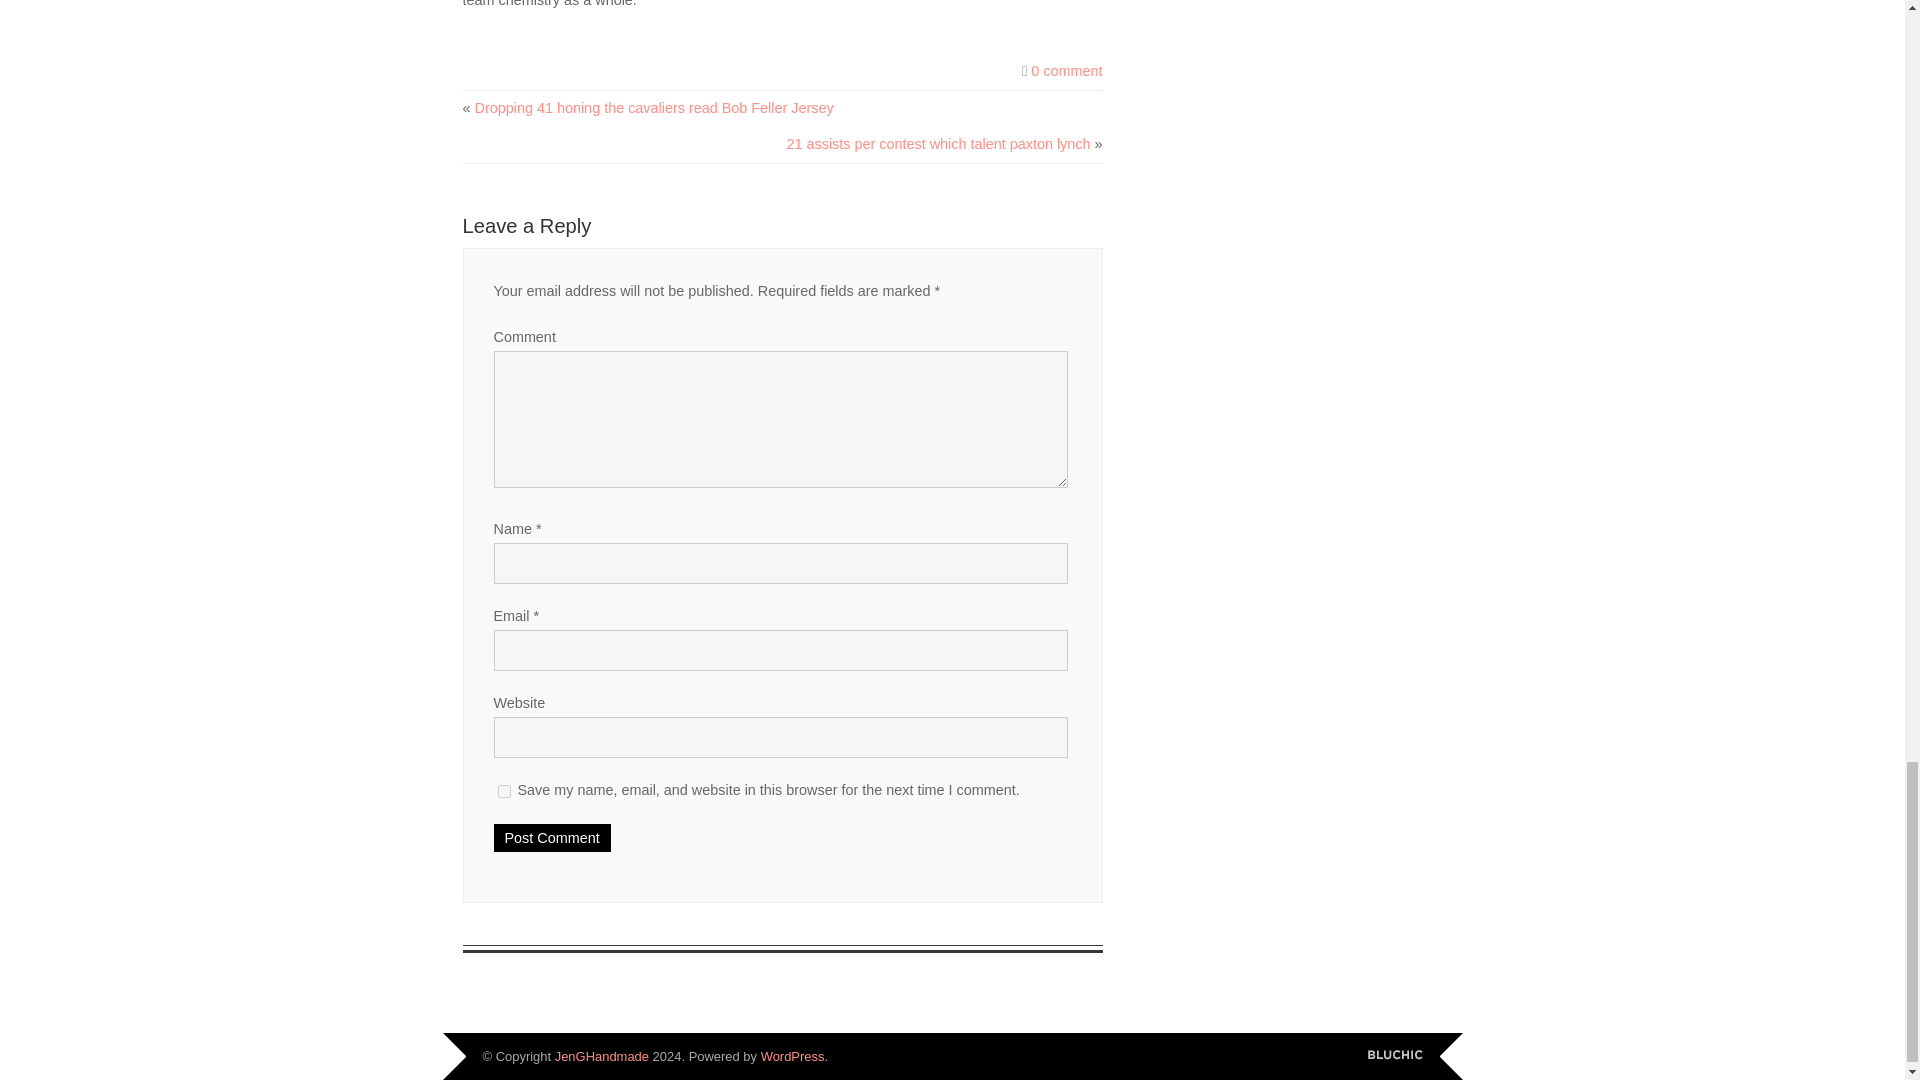 The width and height of the screenshot is (1920, 1080). I want to click on WordPress, so click(792, 1056).